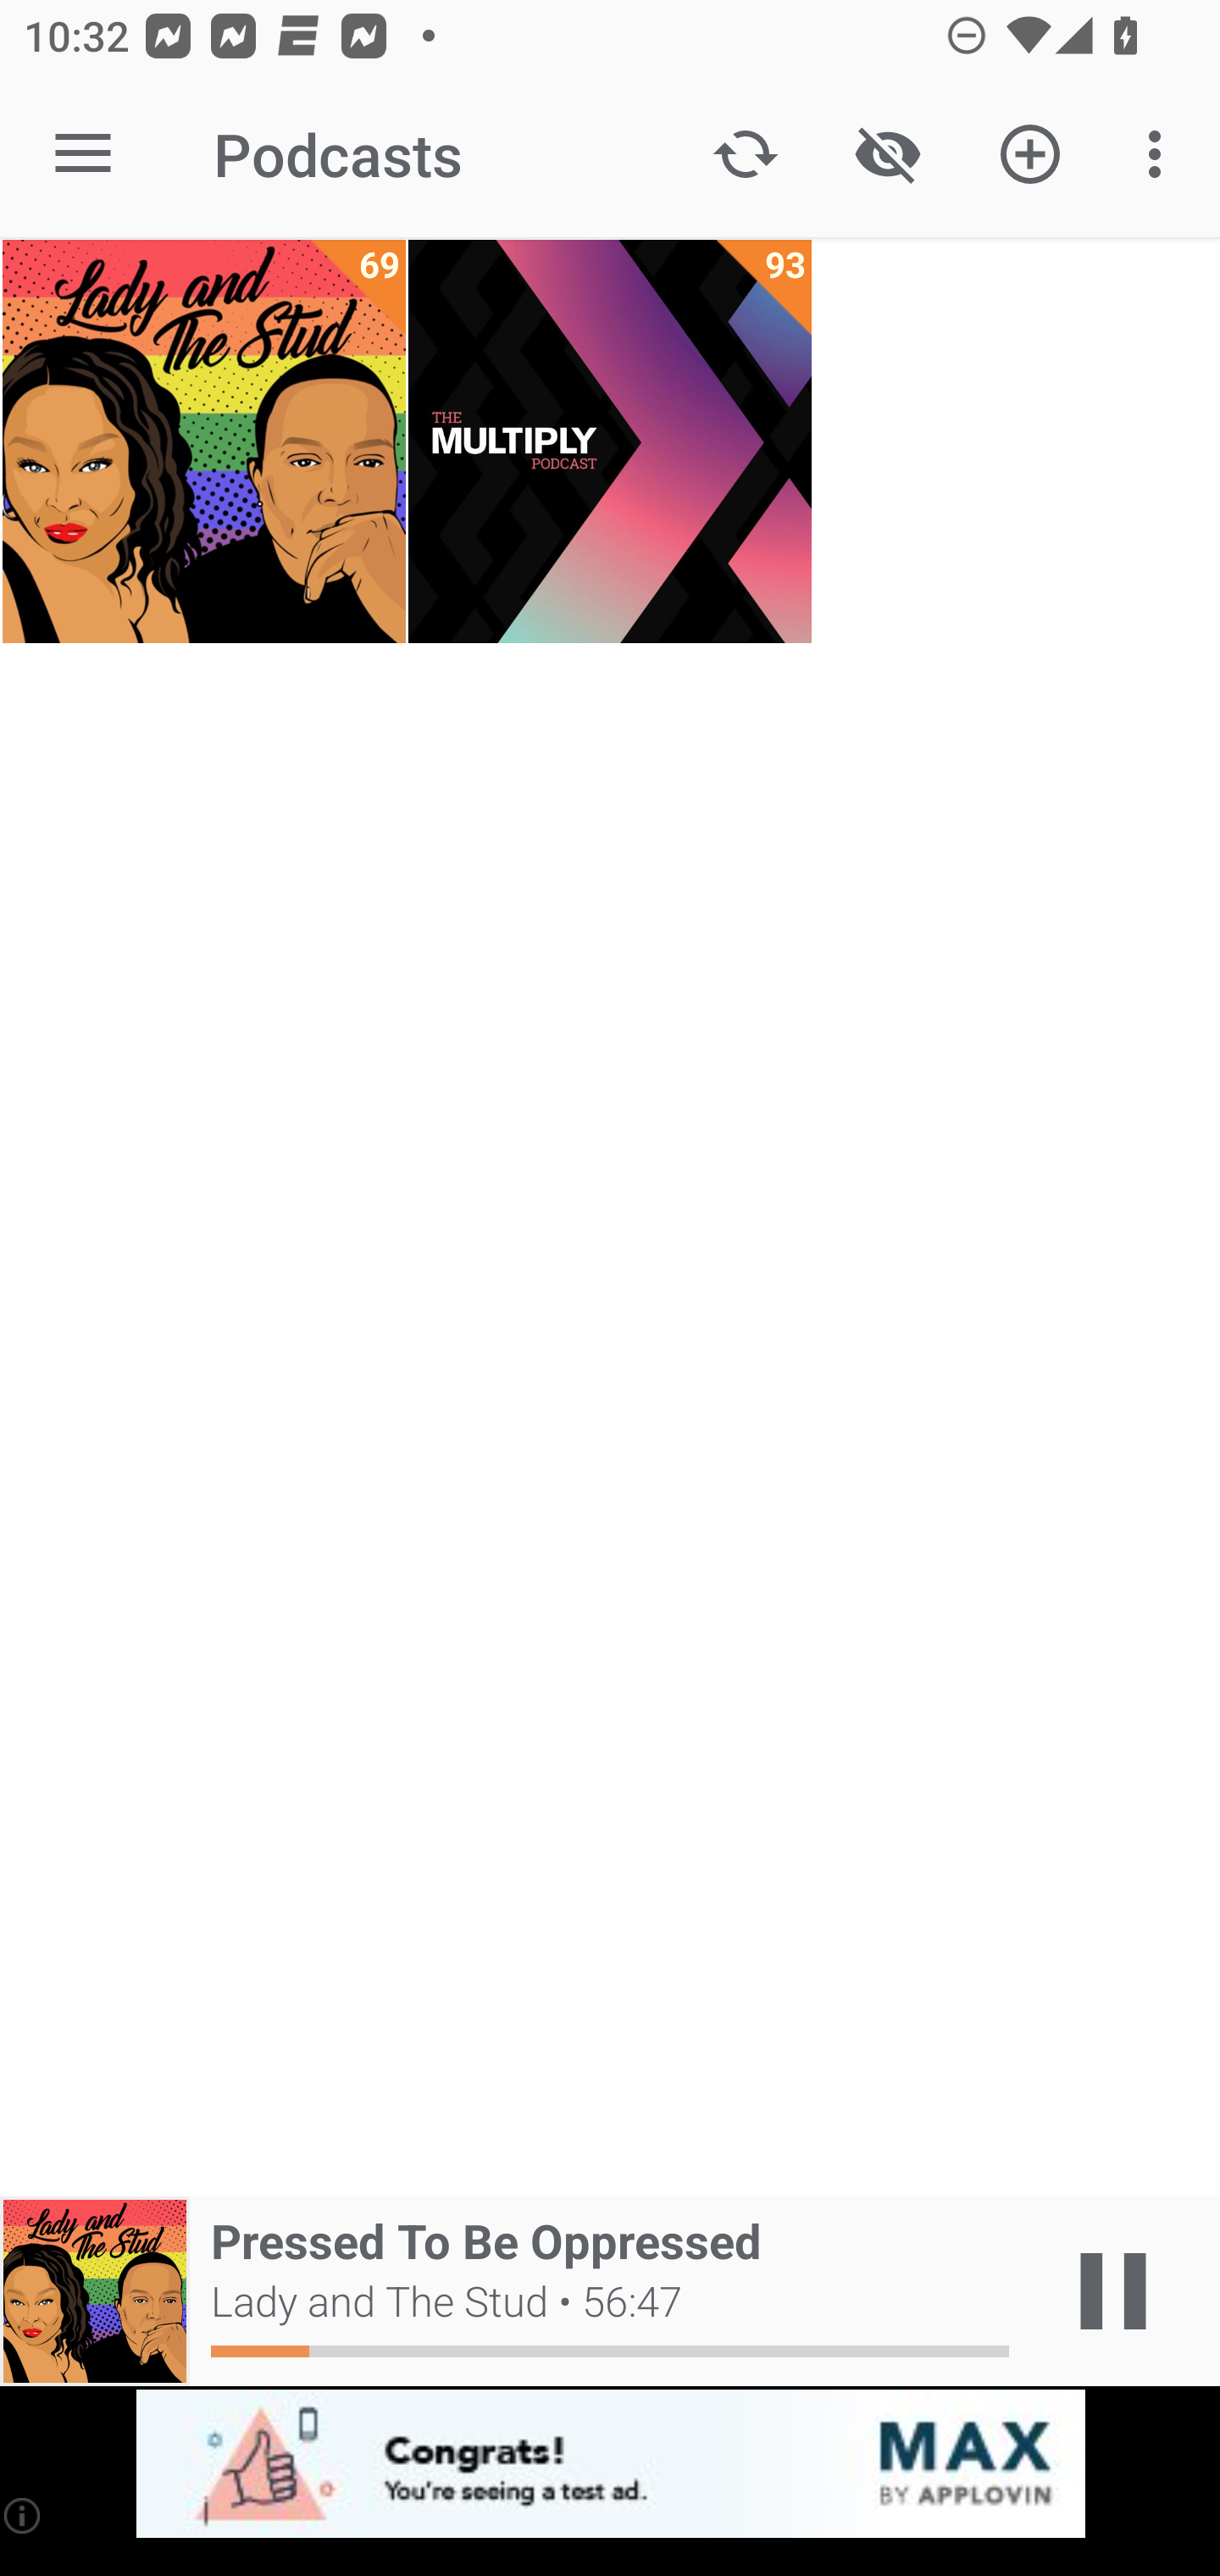  I want to click on (i), so click(24, 2515).